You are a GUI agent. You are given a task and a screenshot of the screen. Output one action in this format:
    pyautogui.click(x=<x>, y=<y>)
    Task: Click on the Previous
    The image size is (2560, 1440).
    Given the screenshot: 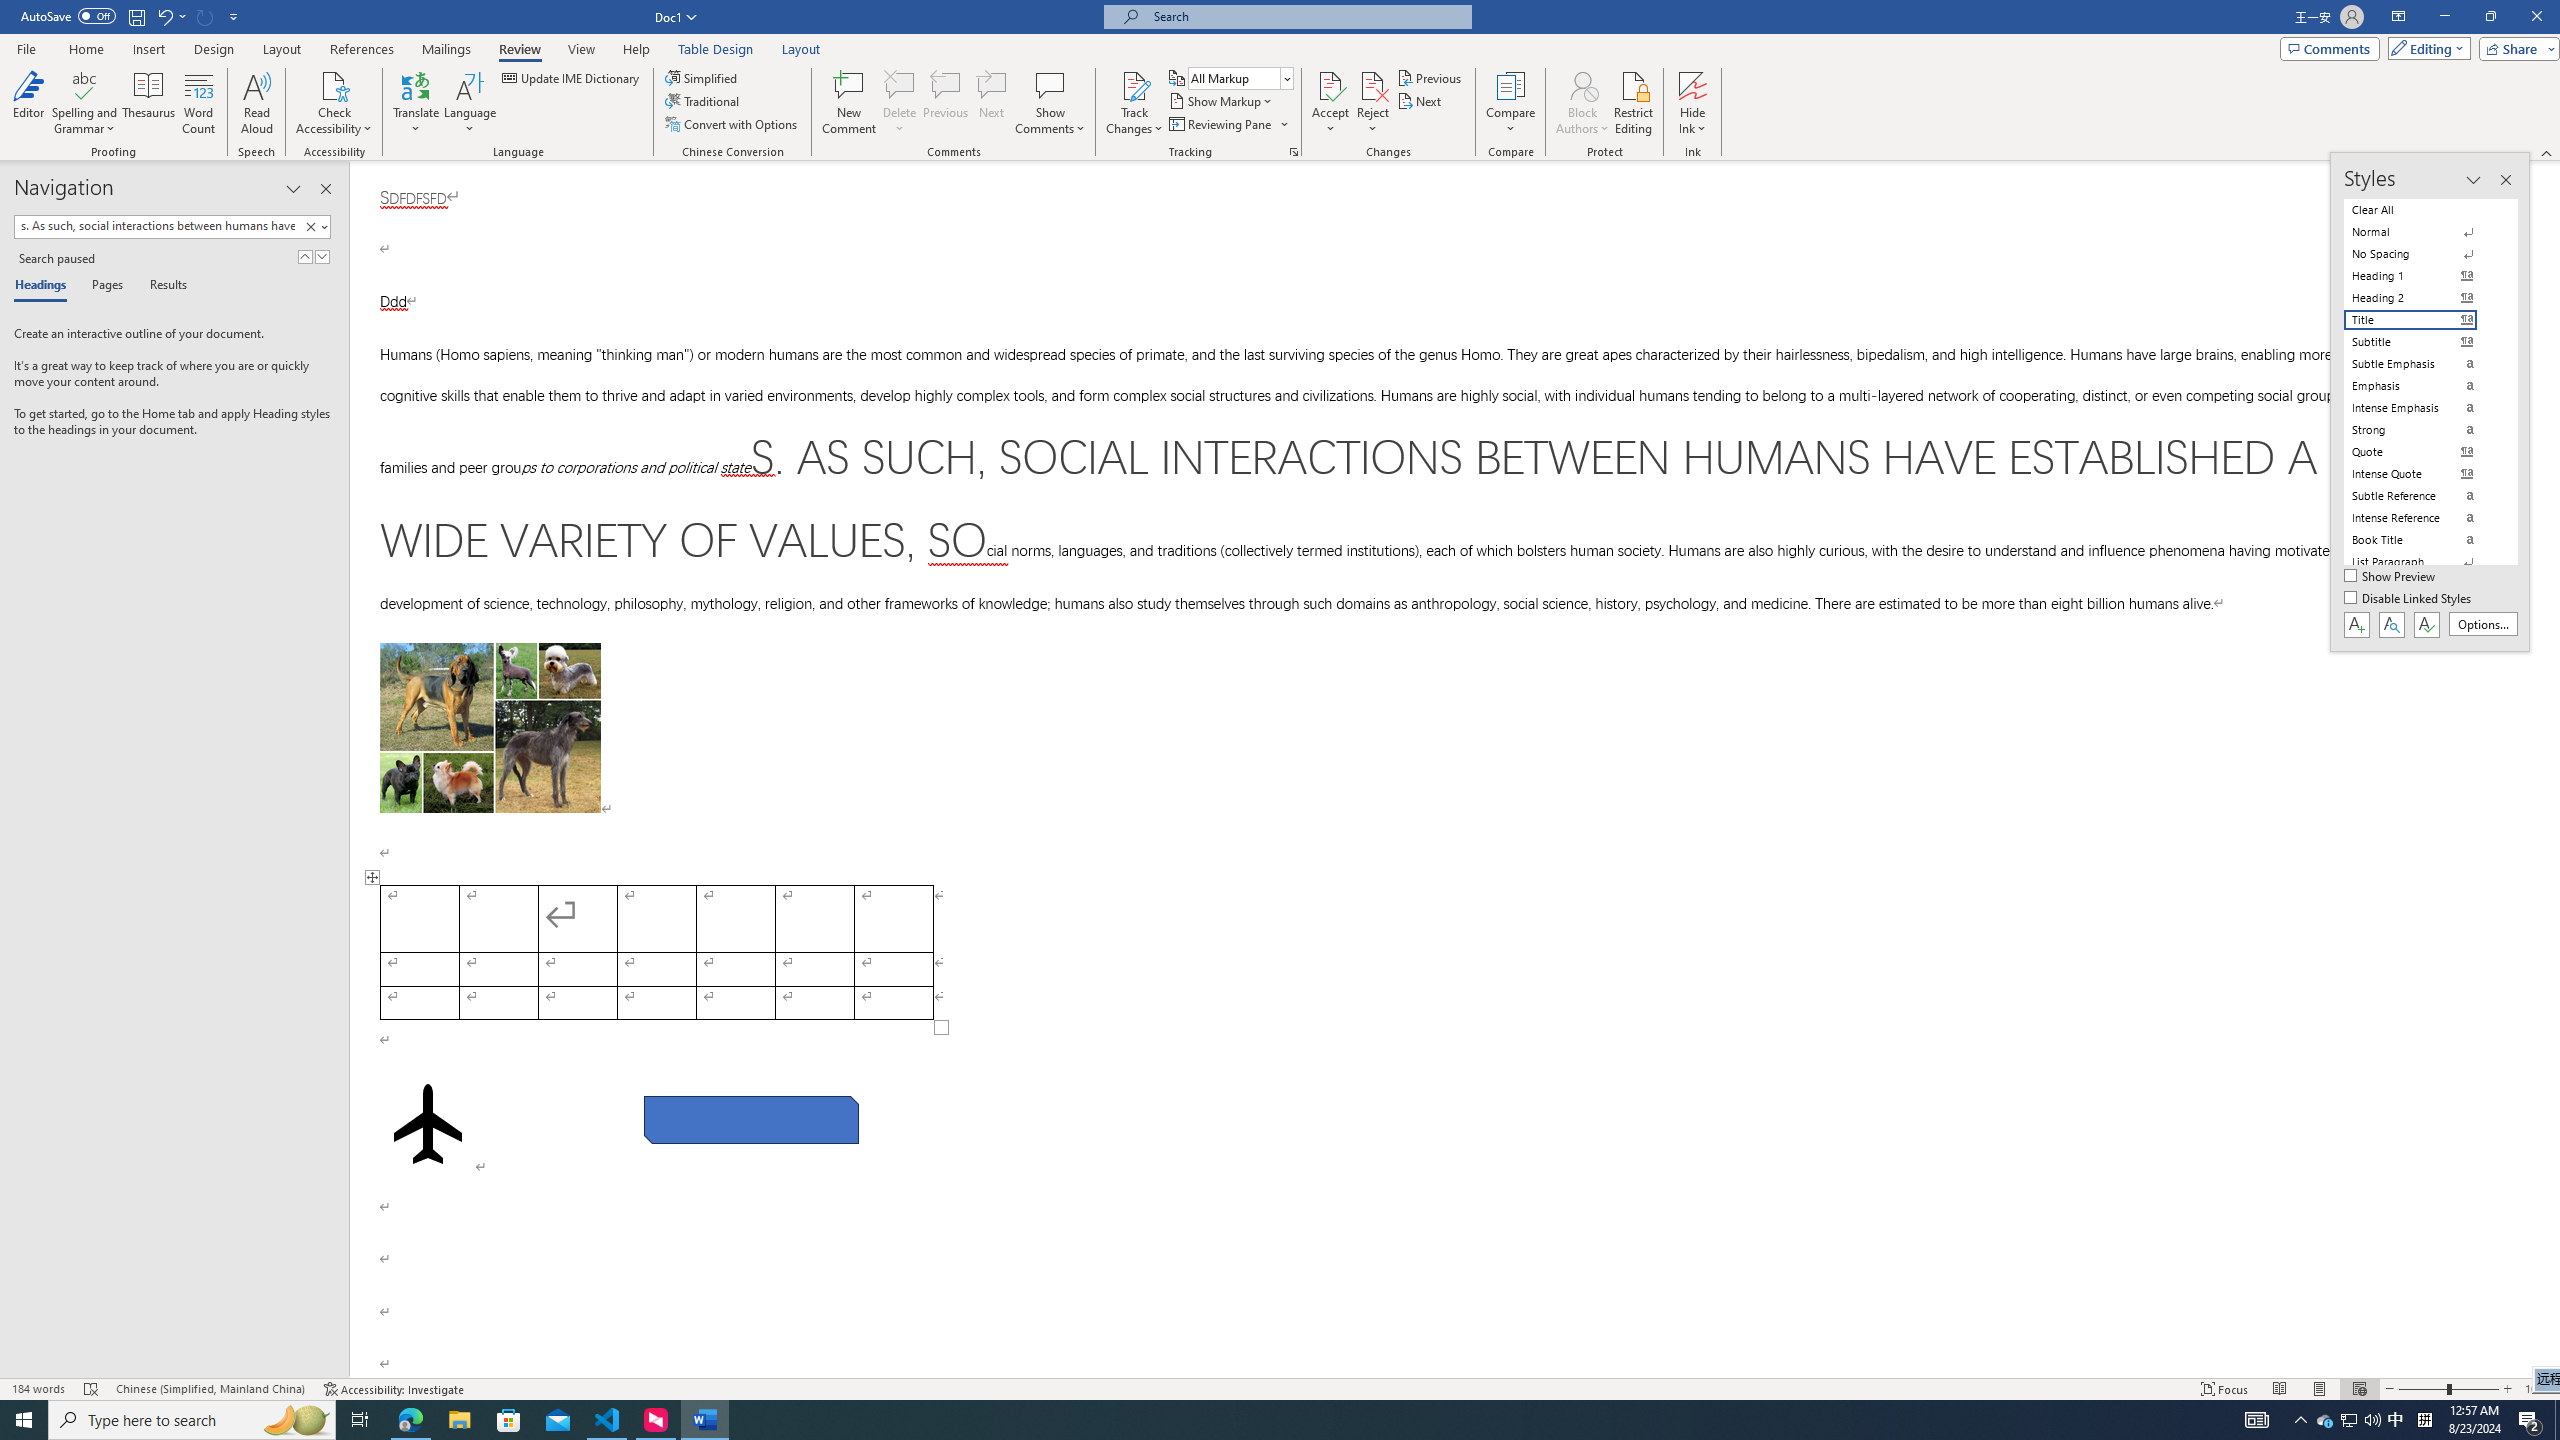 What is the action you would take?
    pyautogui.click(x=1430, y=78)
    